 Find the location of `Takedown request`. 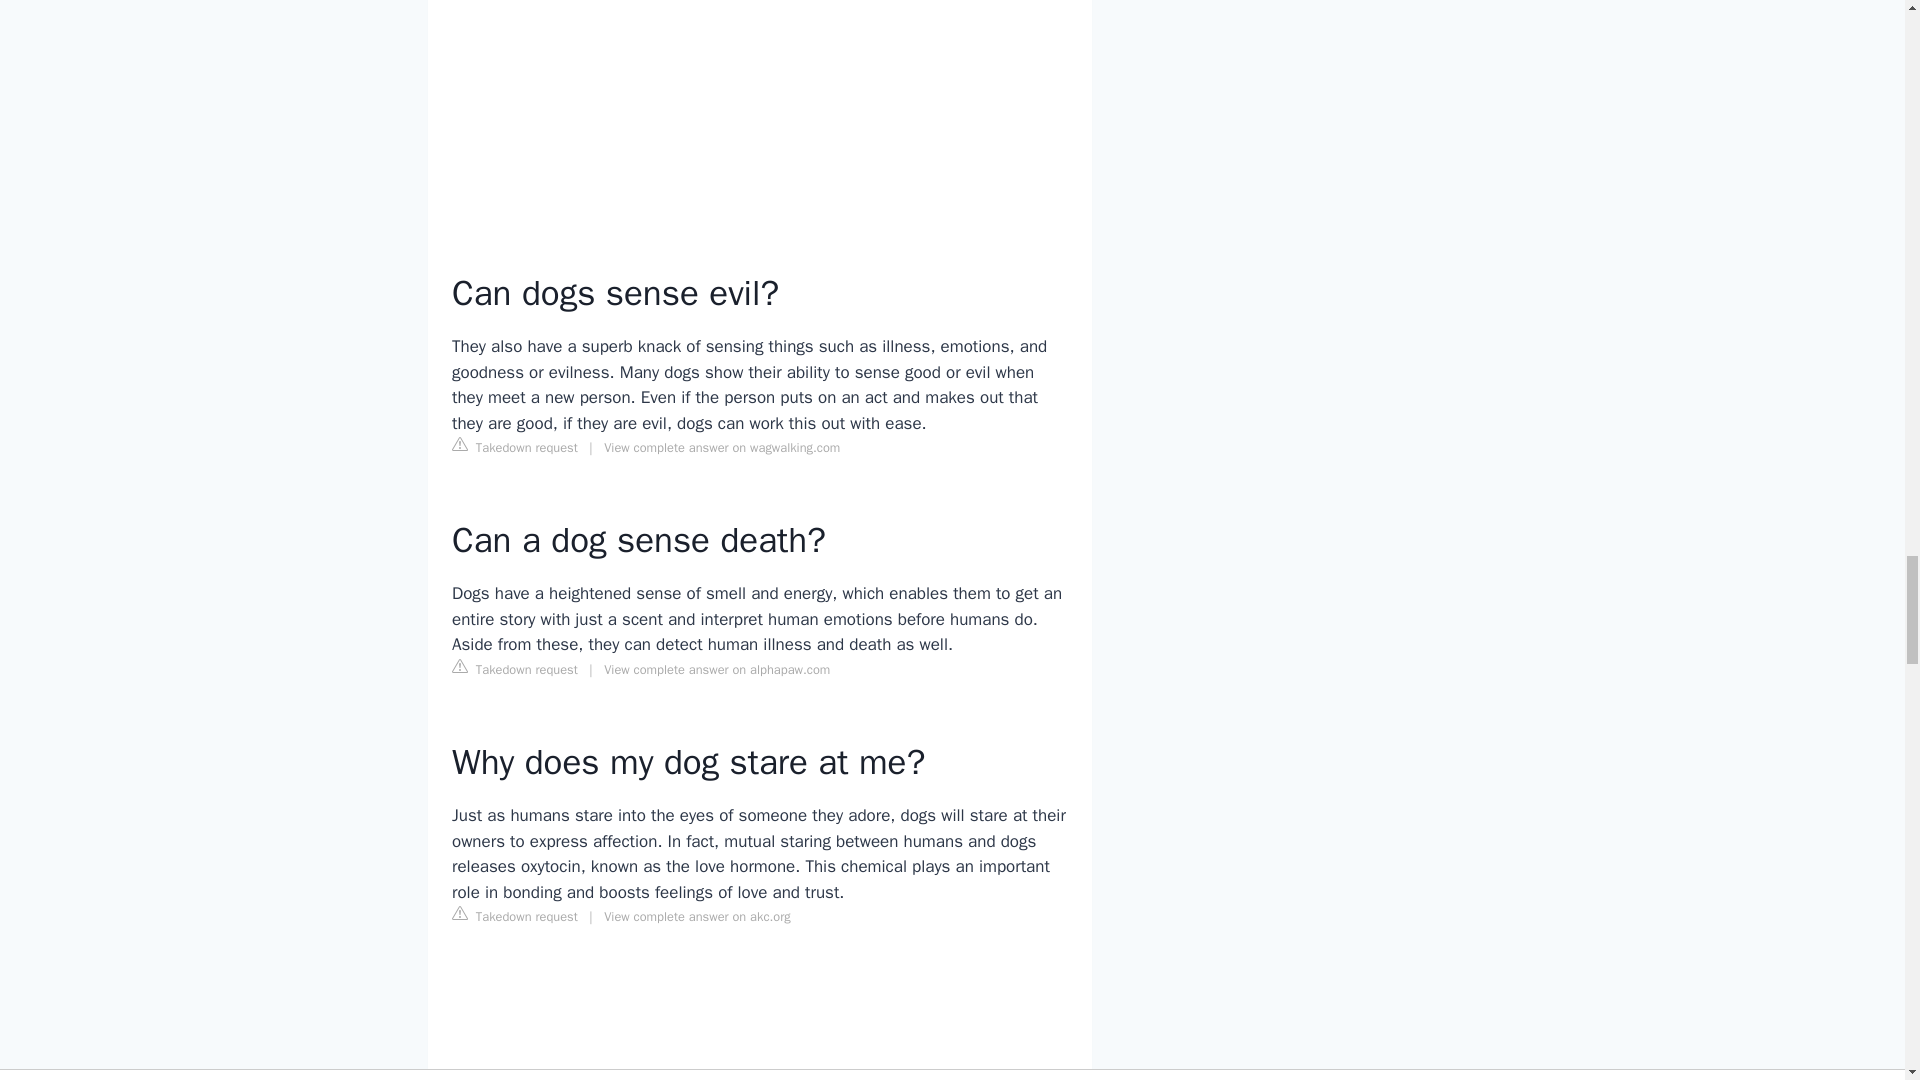

Takedown request is located at coordinates (514, 668).